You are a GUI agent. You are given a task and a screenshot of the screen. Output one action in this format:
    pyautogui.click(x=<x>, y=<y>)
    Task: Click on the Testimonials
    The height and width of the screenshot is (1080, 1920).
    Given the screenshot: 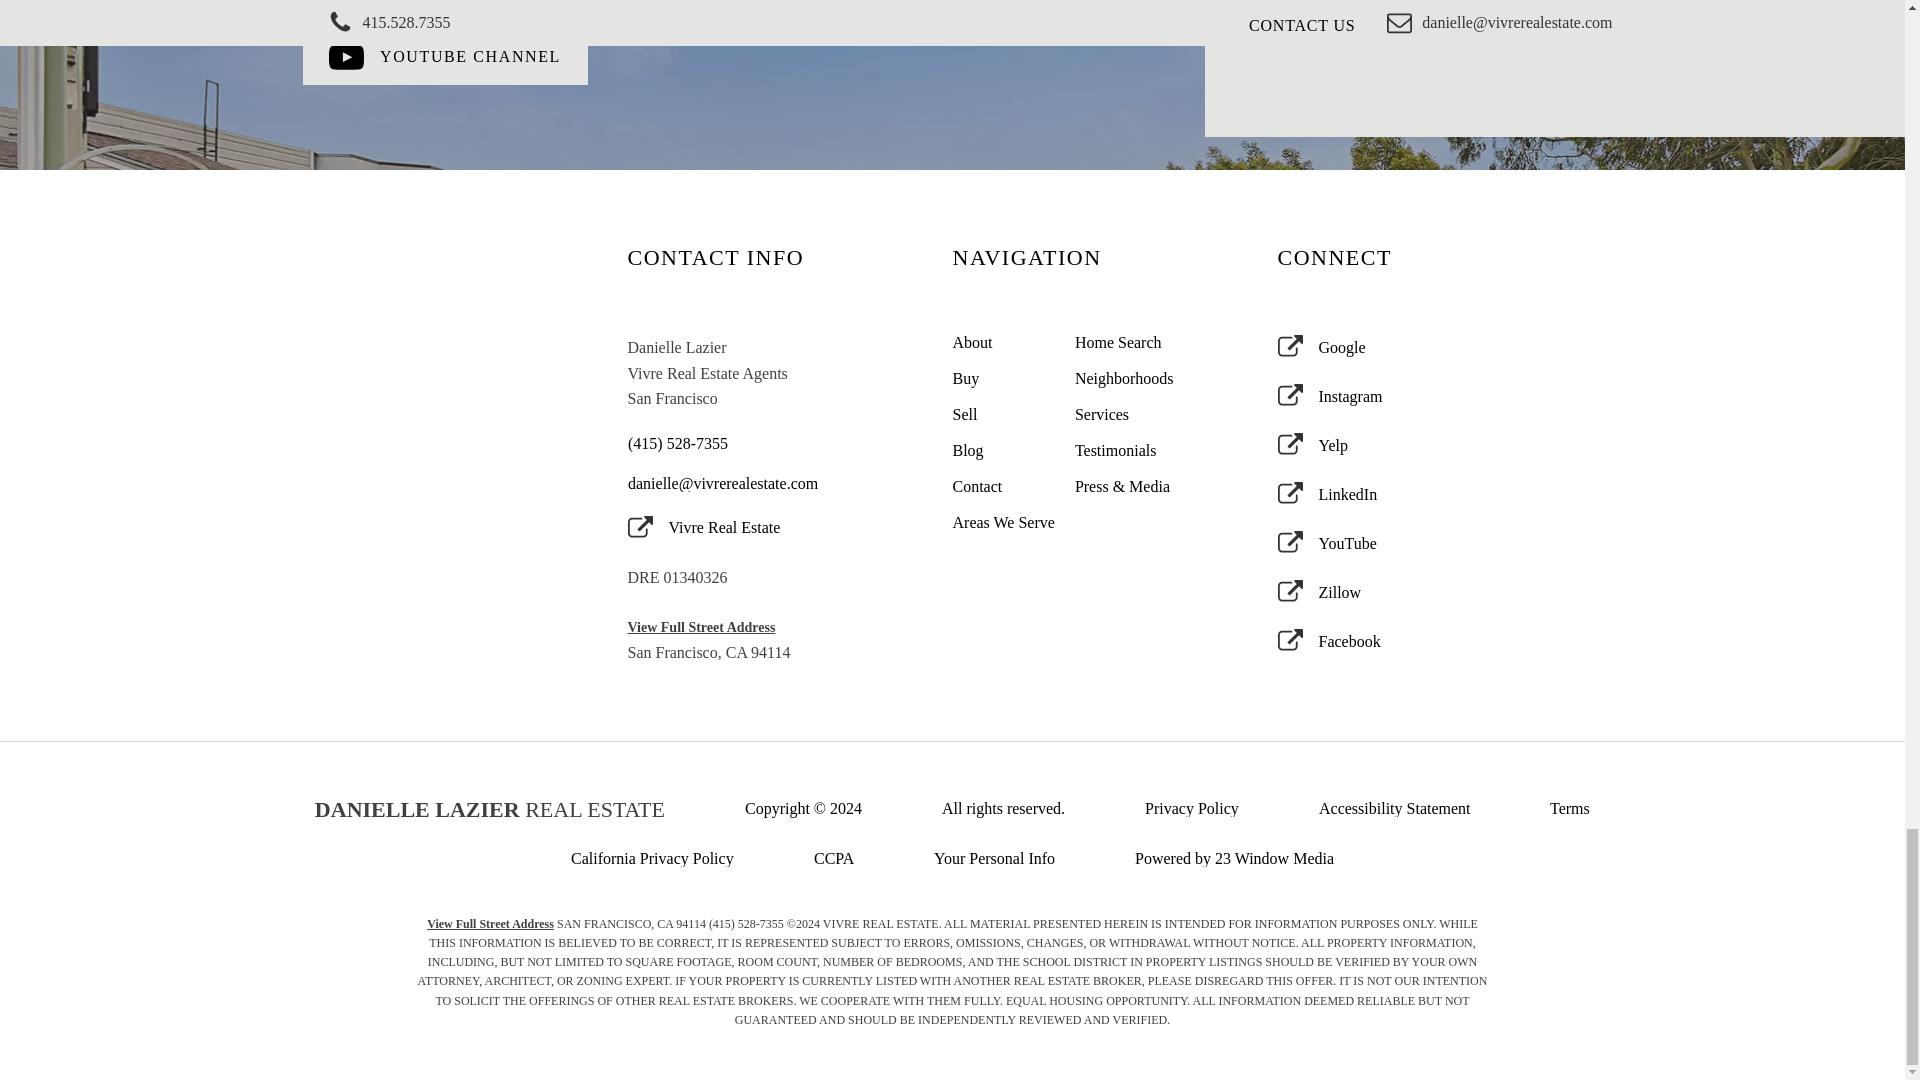 What is the action you would take?
    pyautogui.click(x=1126, y=450)
    